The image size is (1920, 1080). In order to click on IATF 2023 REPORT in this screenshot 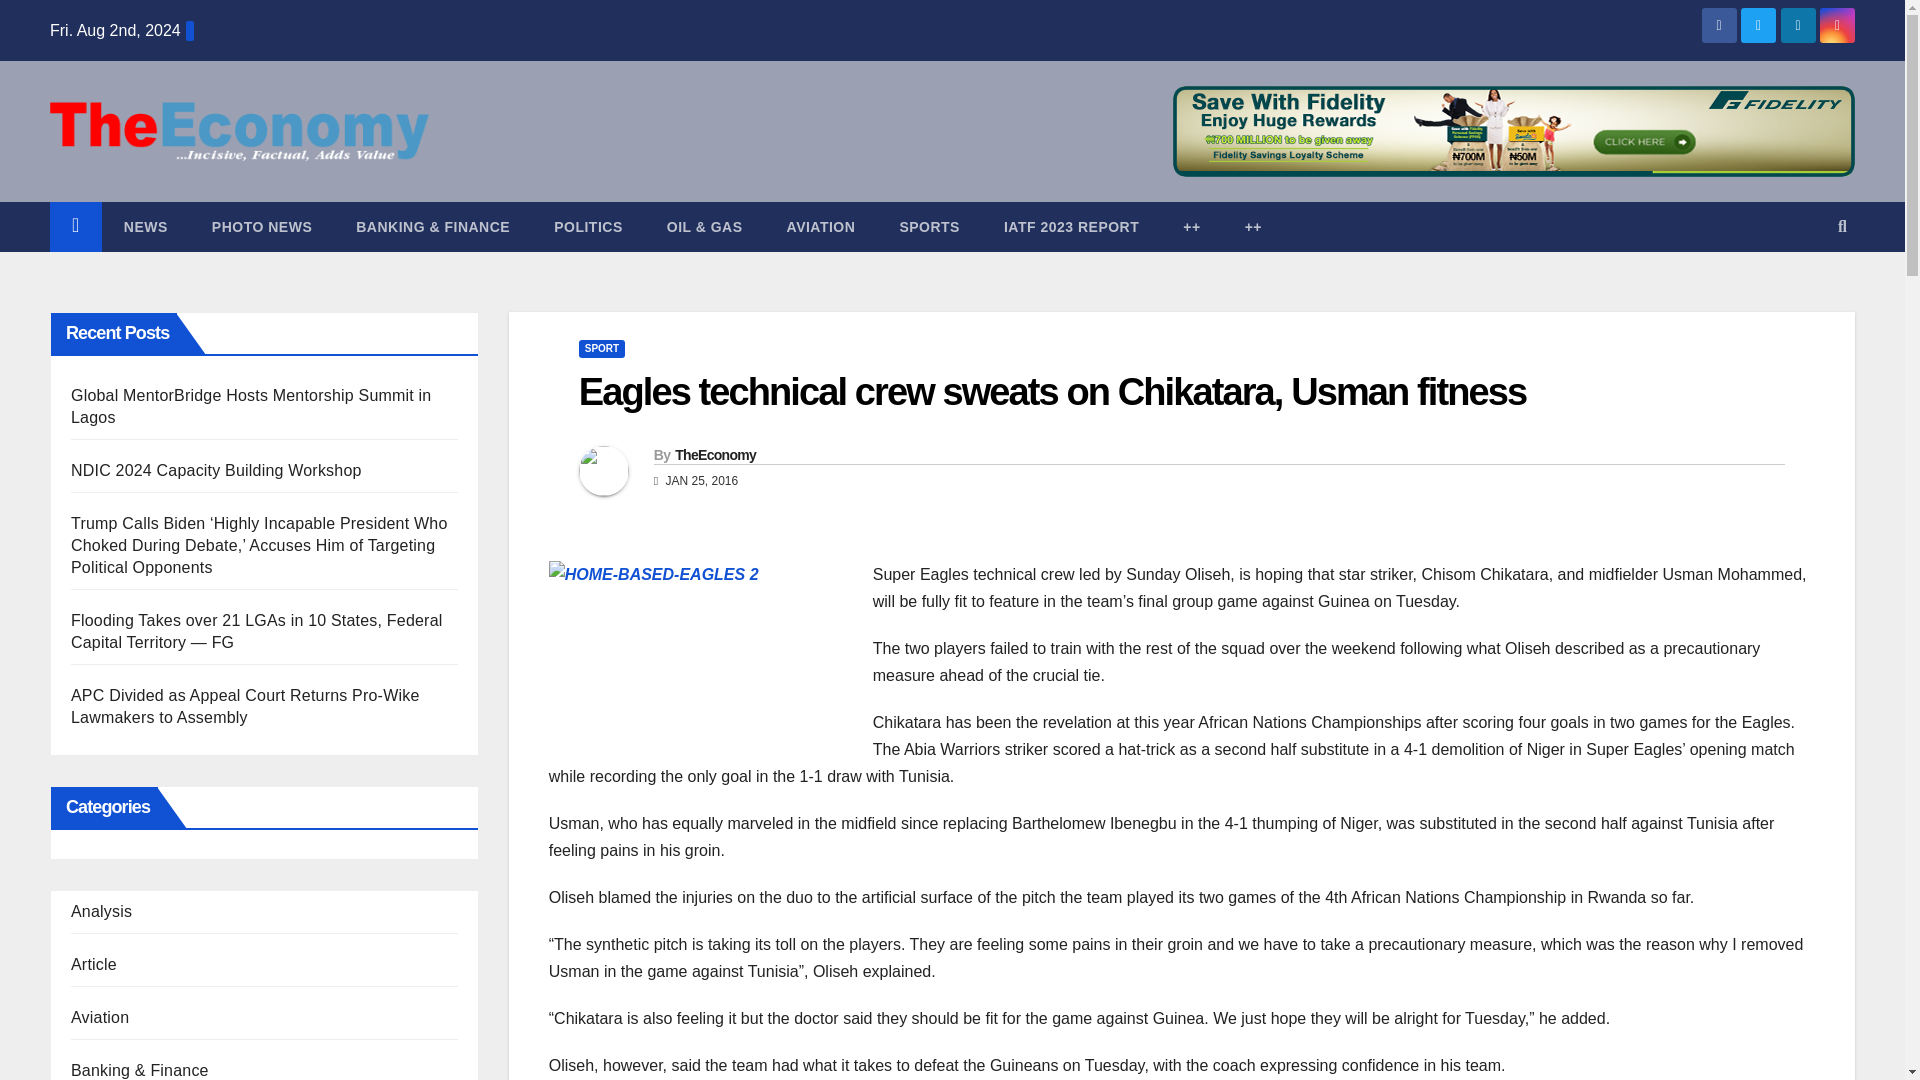, I will do `click(1071, 226)`.